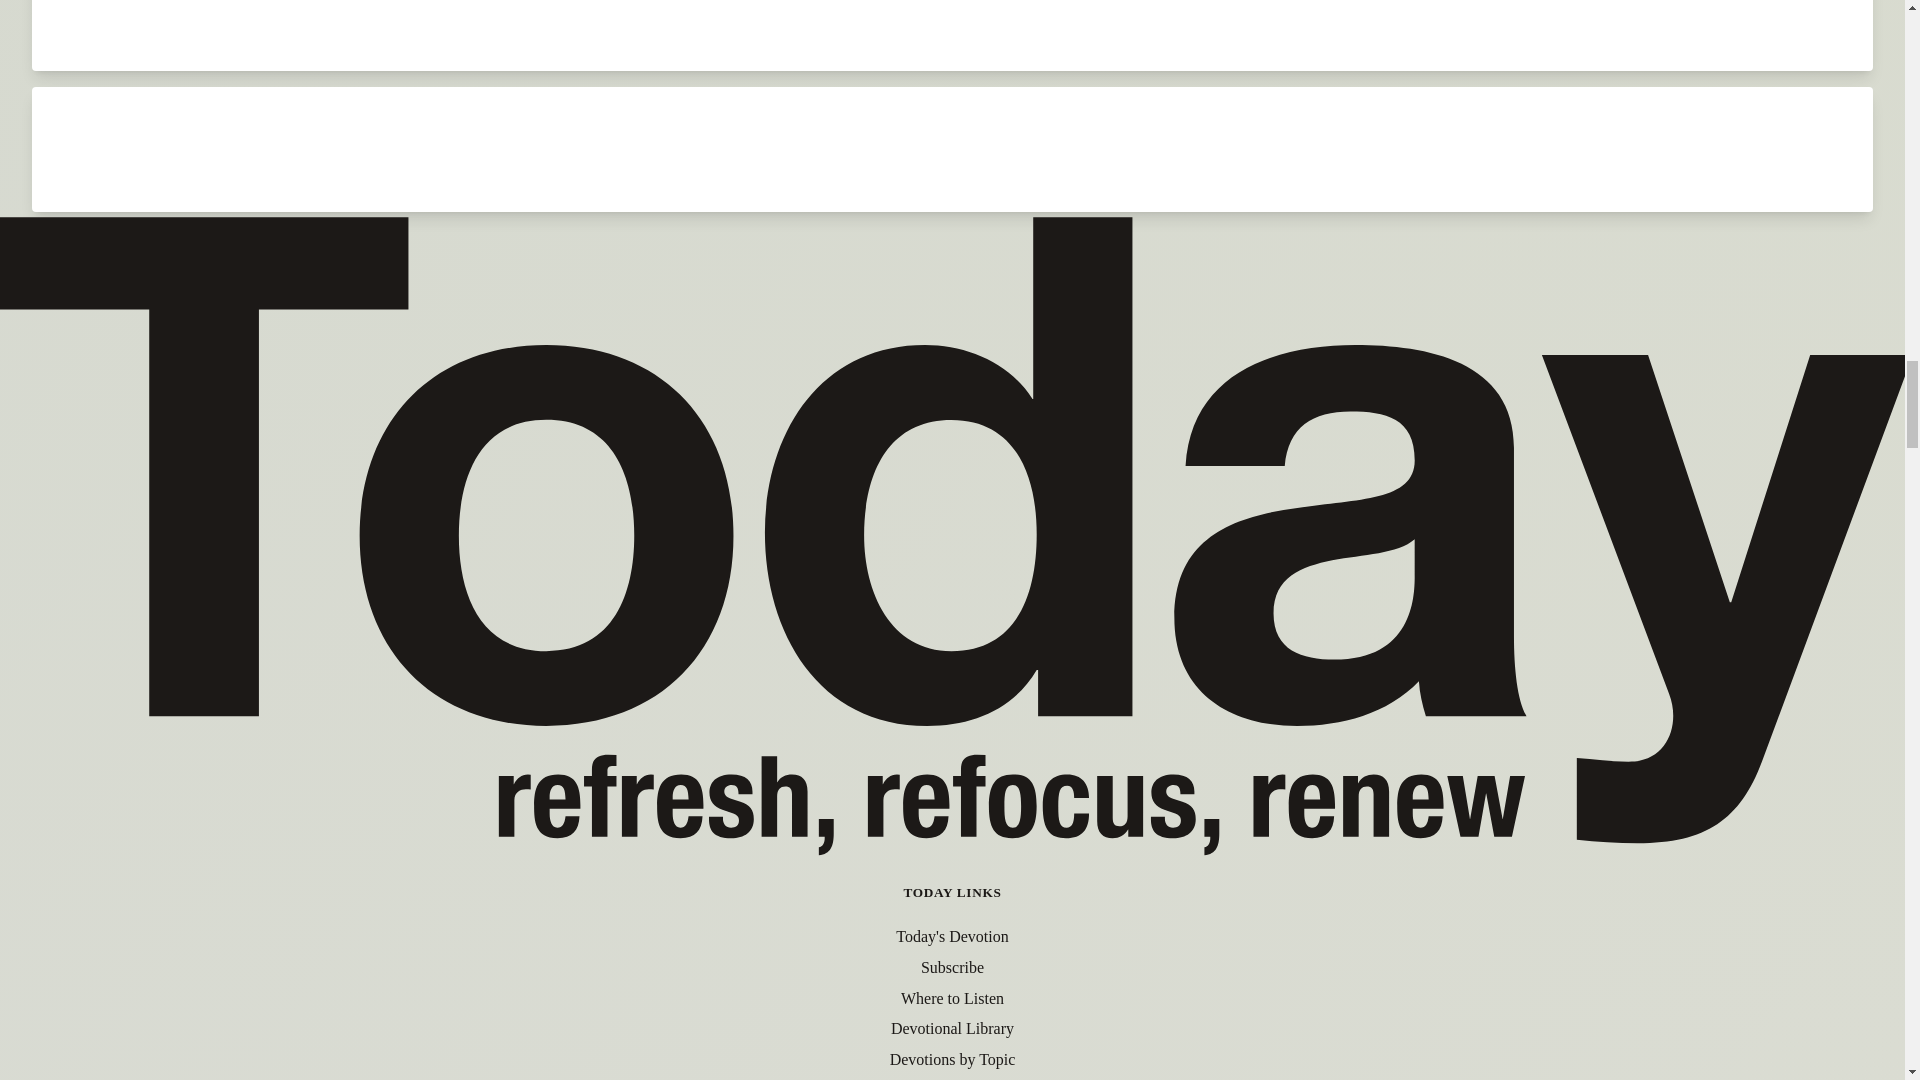  What do you see at coordinates (952, 968) in the screenshot?
I see `Subscribe` at bounding box center [952, 968].